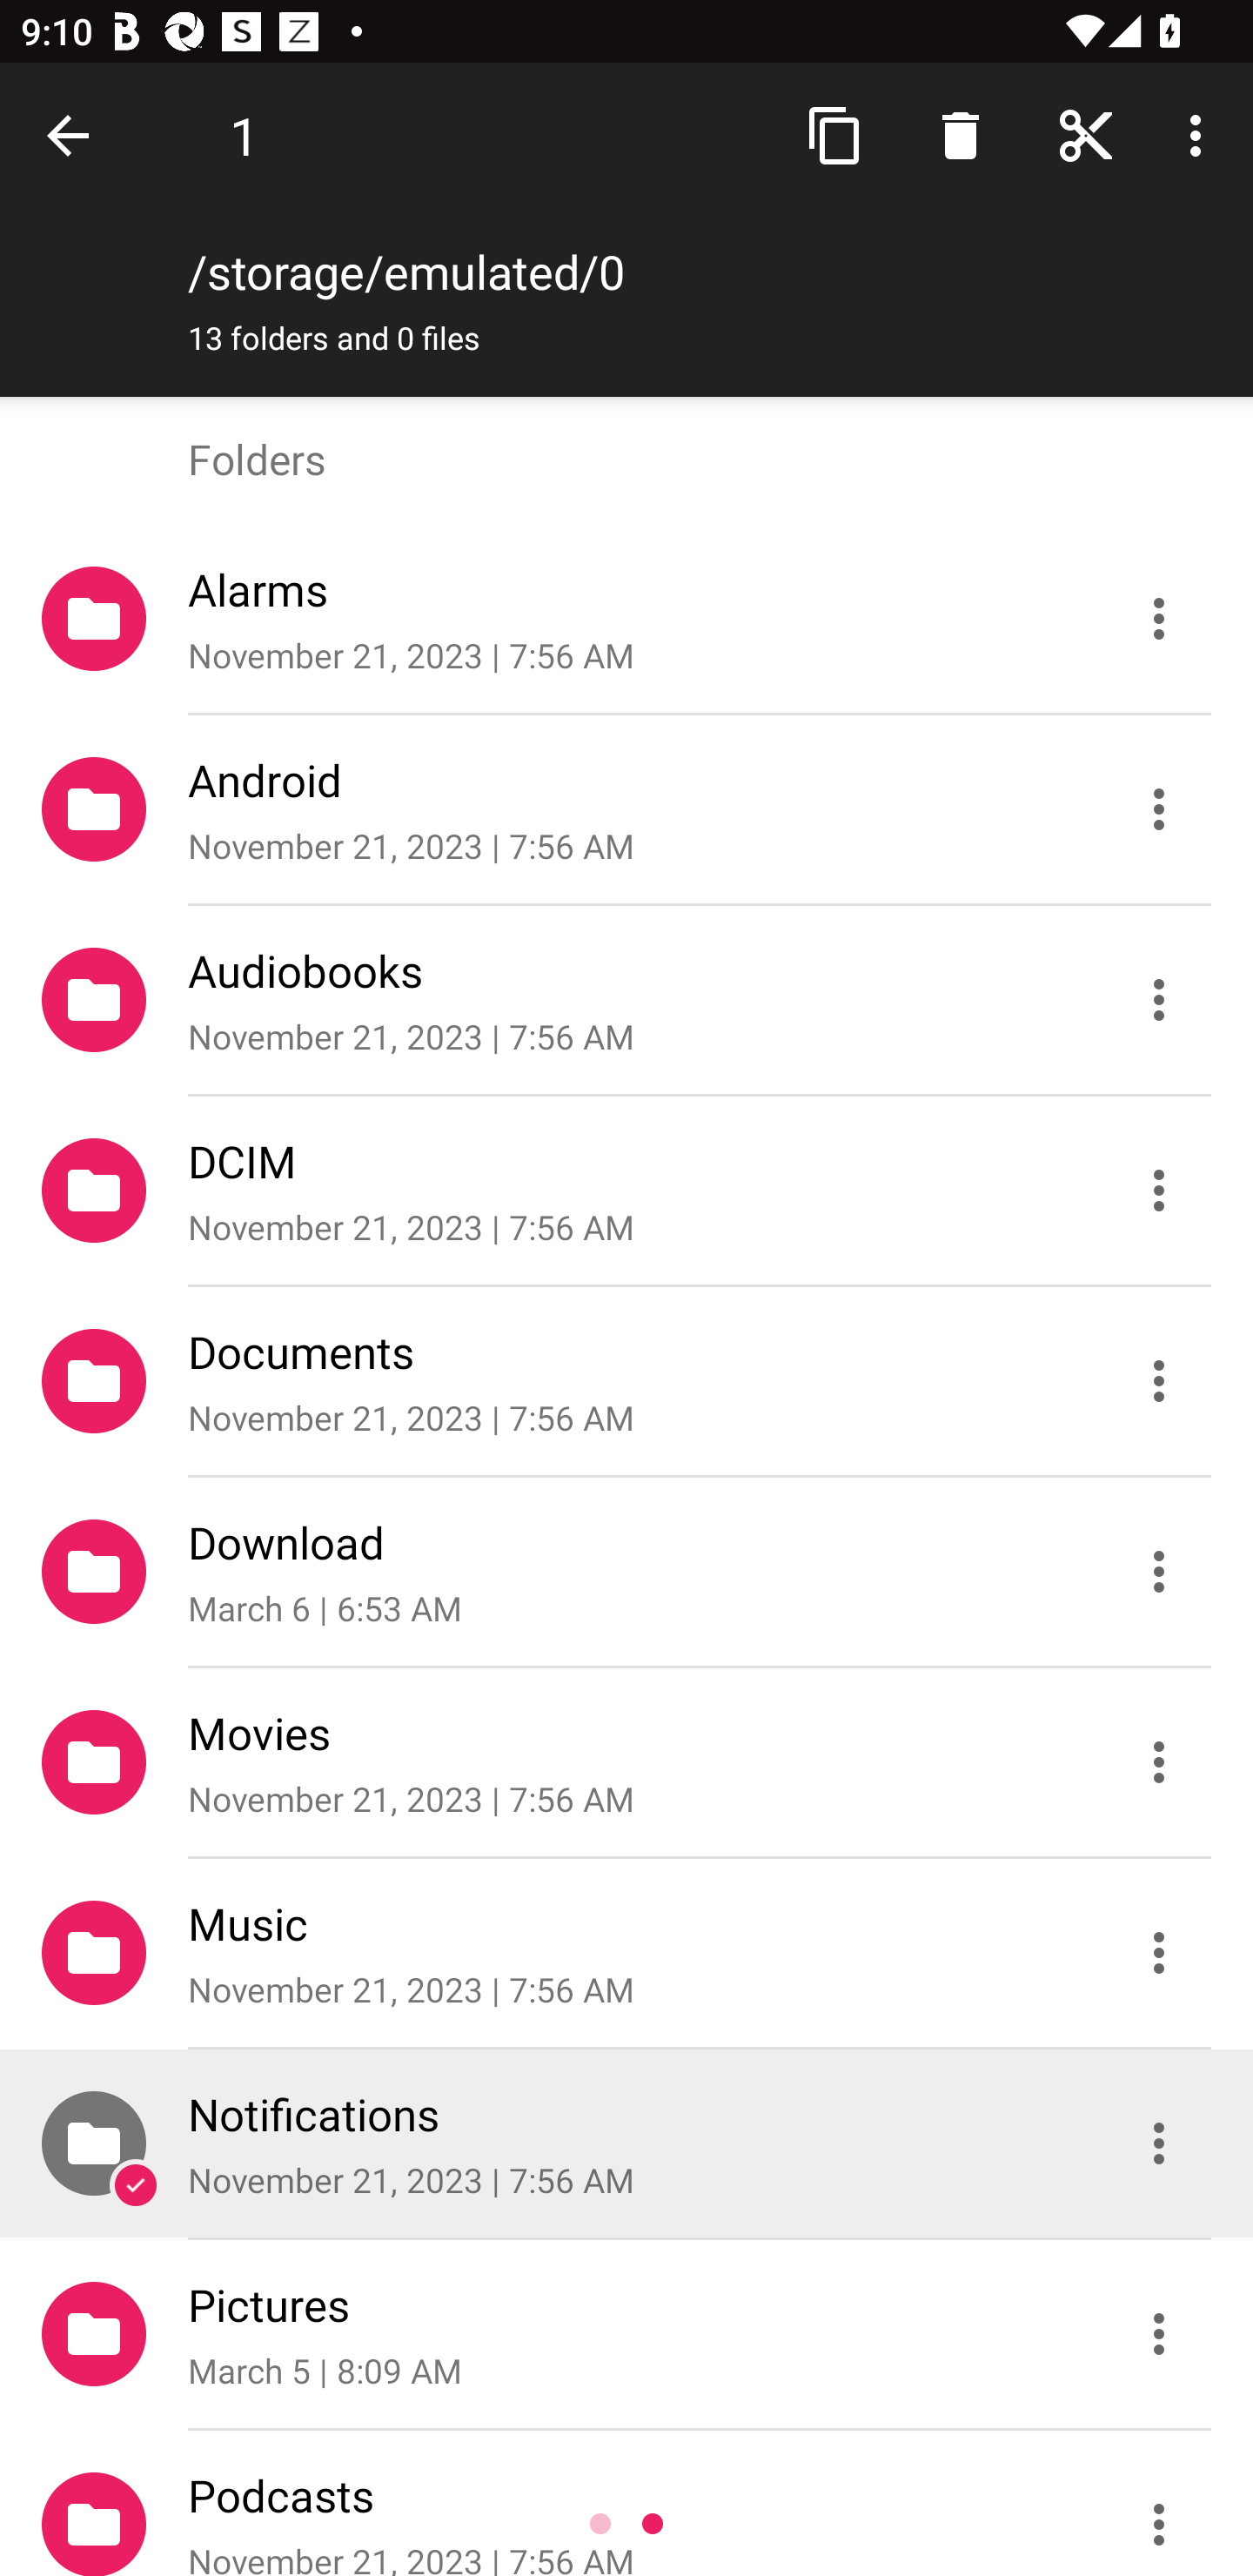  Describe the element at coordinates (626, 1763) in the screenshot. I see `Movies November 21, 2023 | 7:56 AM` at that location.